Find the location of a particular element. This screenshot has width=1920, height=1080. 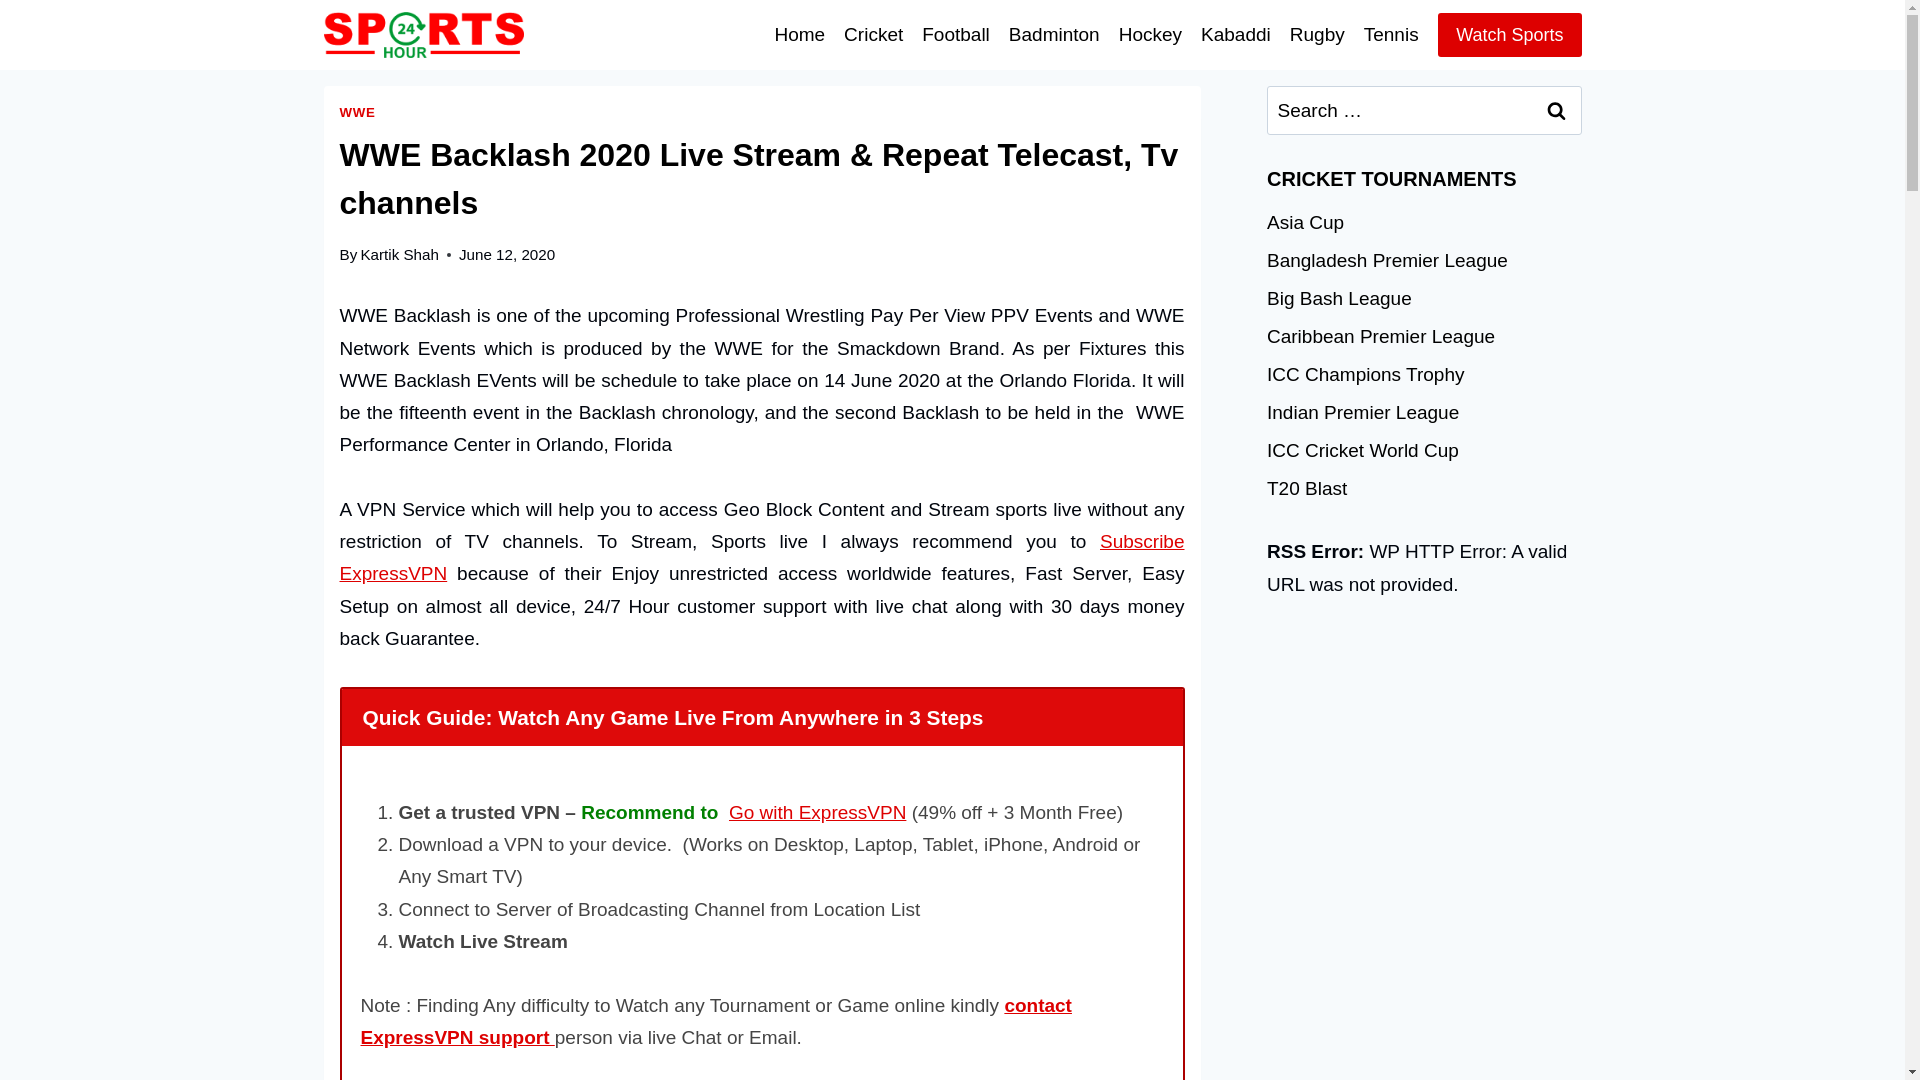

Tennis is located at coordinates (1390, 34).